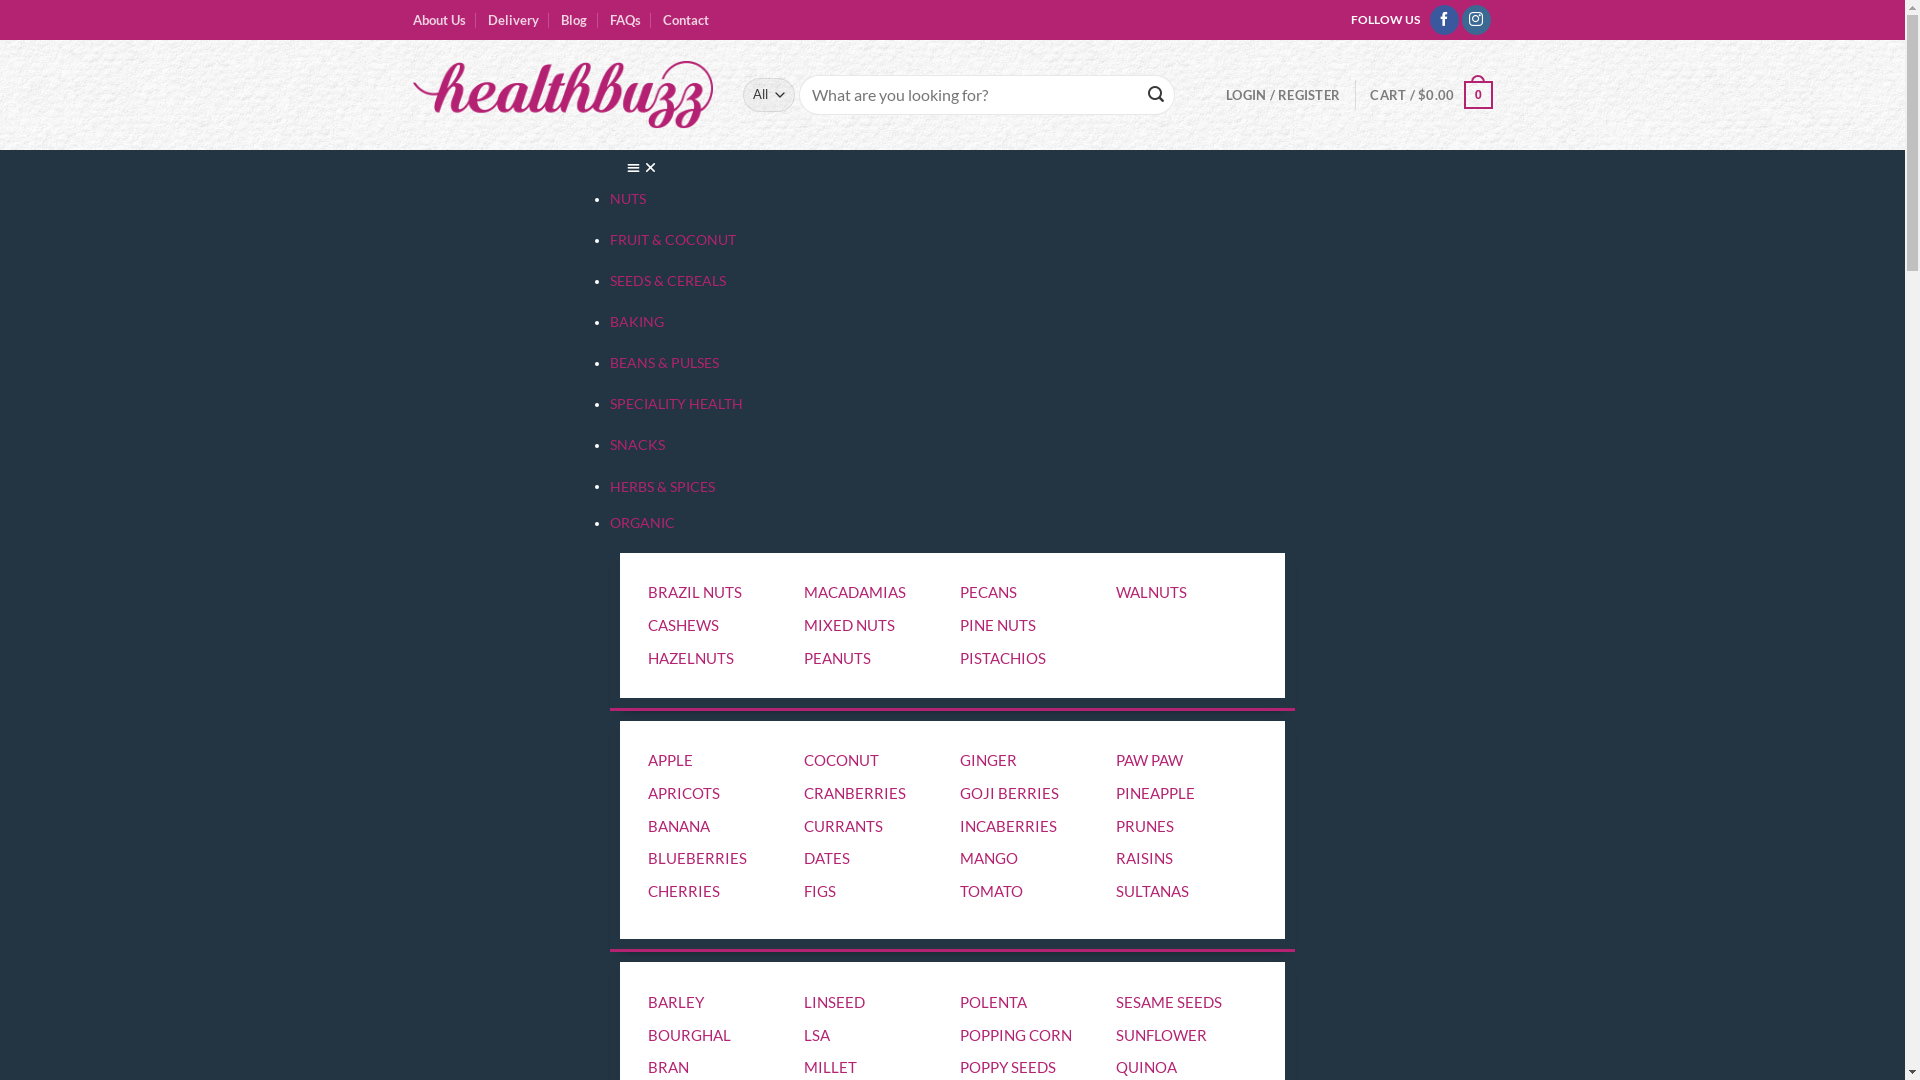 The image size is (1920, 1080). Describe the element at coordinates (1431, 95) in the screenshot. I see `CART / $0.00
0` at that location.